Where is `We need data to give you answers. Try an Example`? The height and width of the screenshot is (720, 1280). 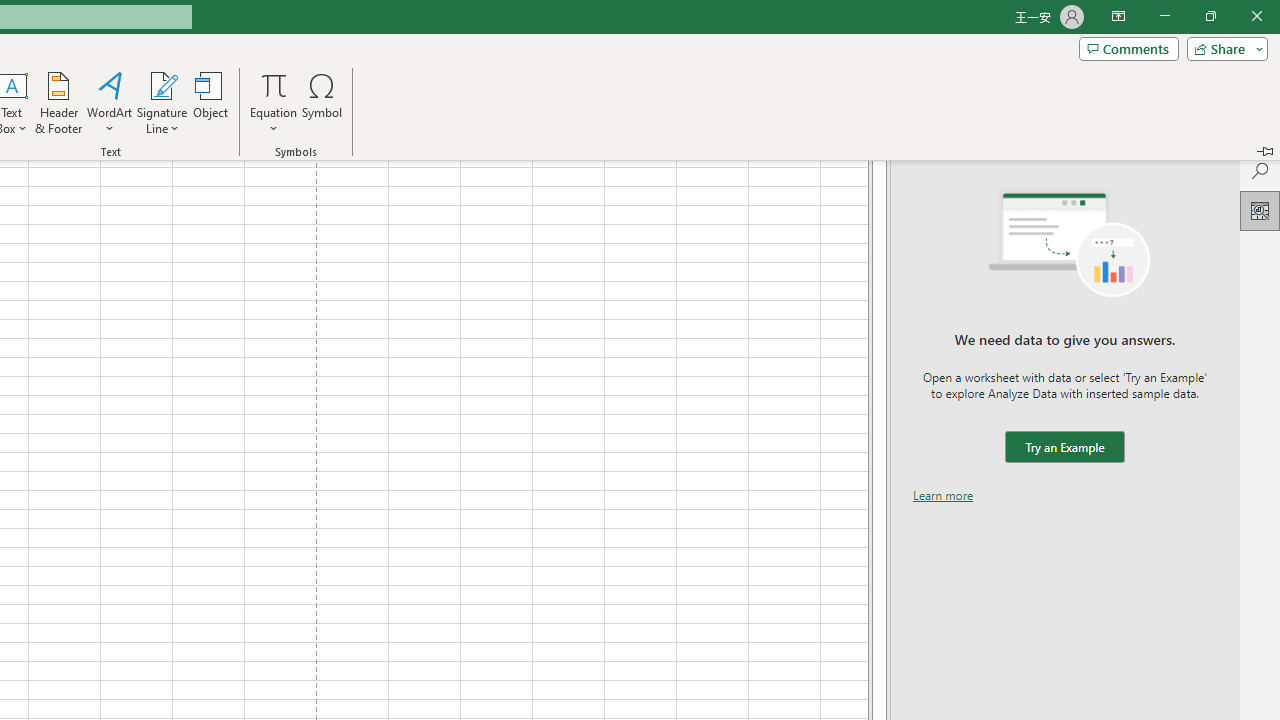 We need data to give you answers. Try an Example is located at coordinates (1064, 447).